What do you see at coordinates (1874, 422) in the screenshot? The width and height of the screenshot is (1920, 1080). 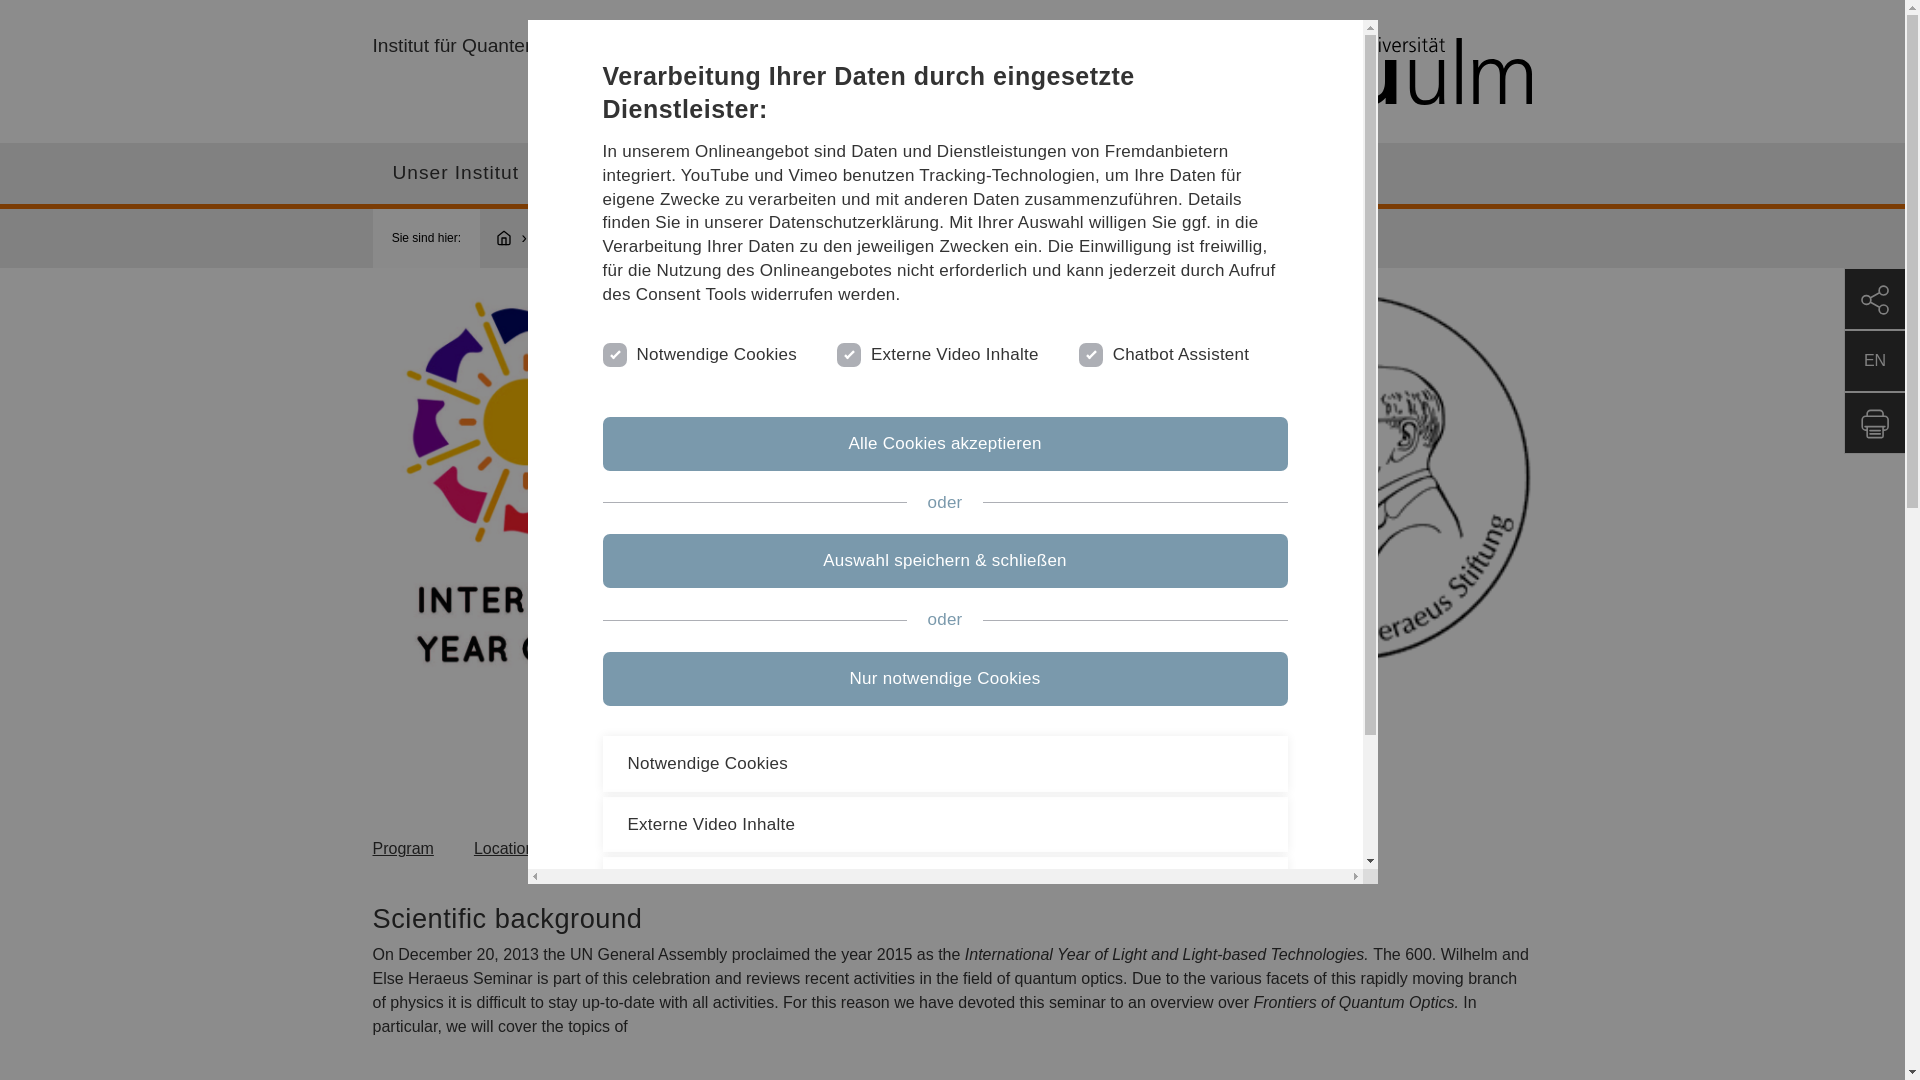 I see `Diese Seite ausdrucken` at bounding box center [1874, 422].